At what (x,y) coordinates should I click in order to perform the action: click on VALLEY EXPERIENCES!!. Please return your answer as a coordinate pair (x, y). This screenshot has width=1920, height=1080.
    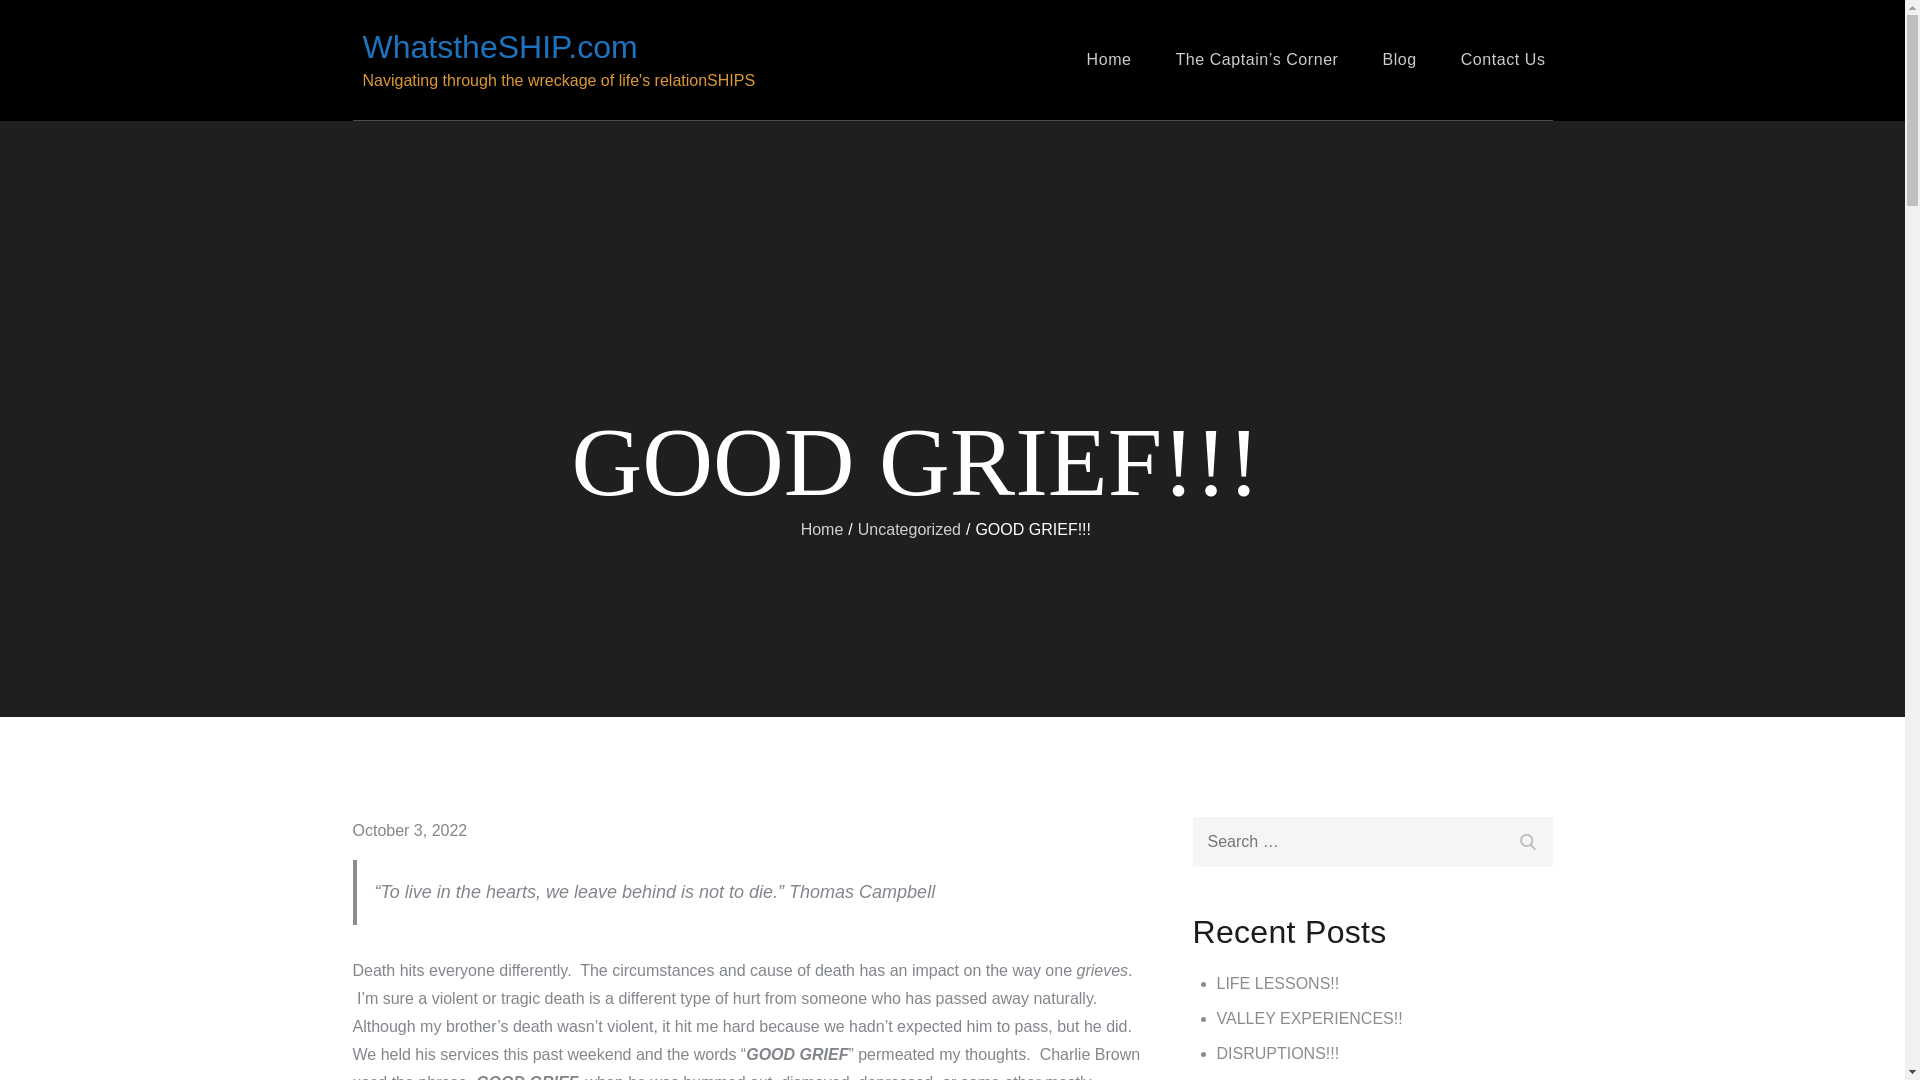
    Looking at the image, I should click on (1308, 1018).